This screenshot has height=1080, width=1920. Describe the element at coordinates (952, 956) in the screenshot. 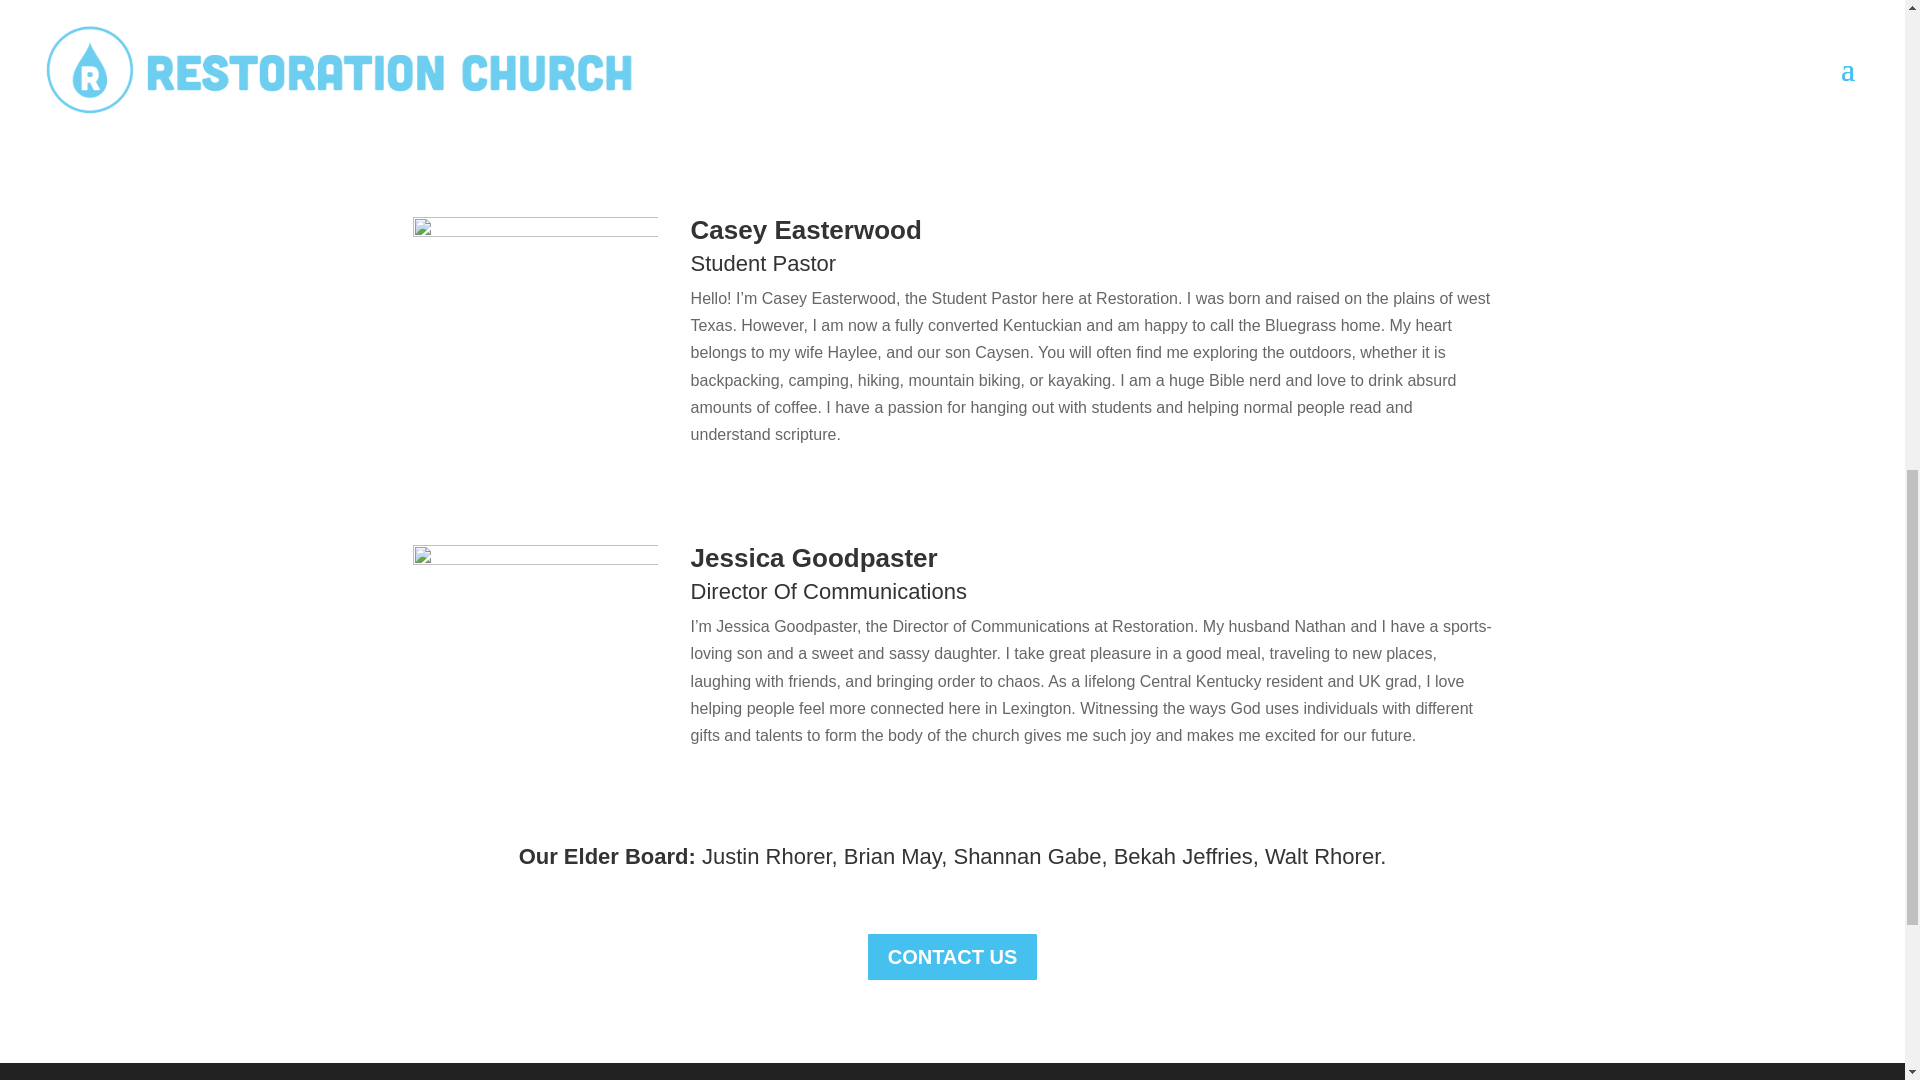

I see `CONTACT US` at that location.